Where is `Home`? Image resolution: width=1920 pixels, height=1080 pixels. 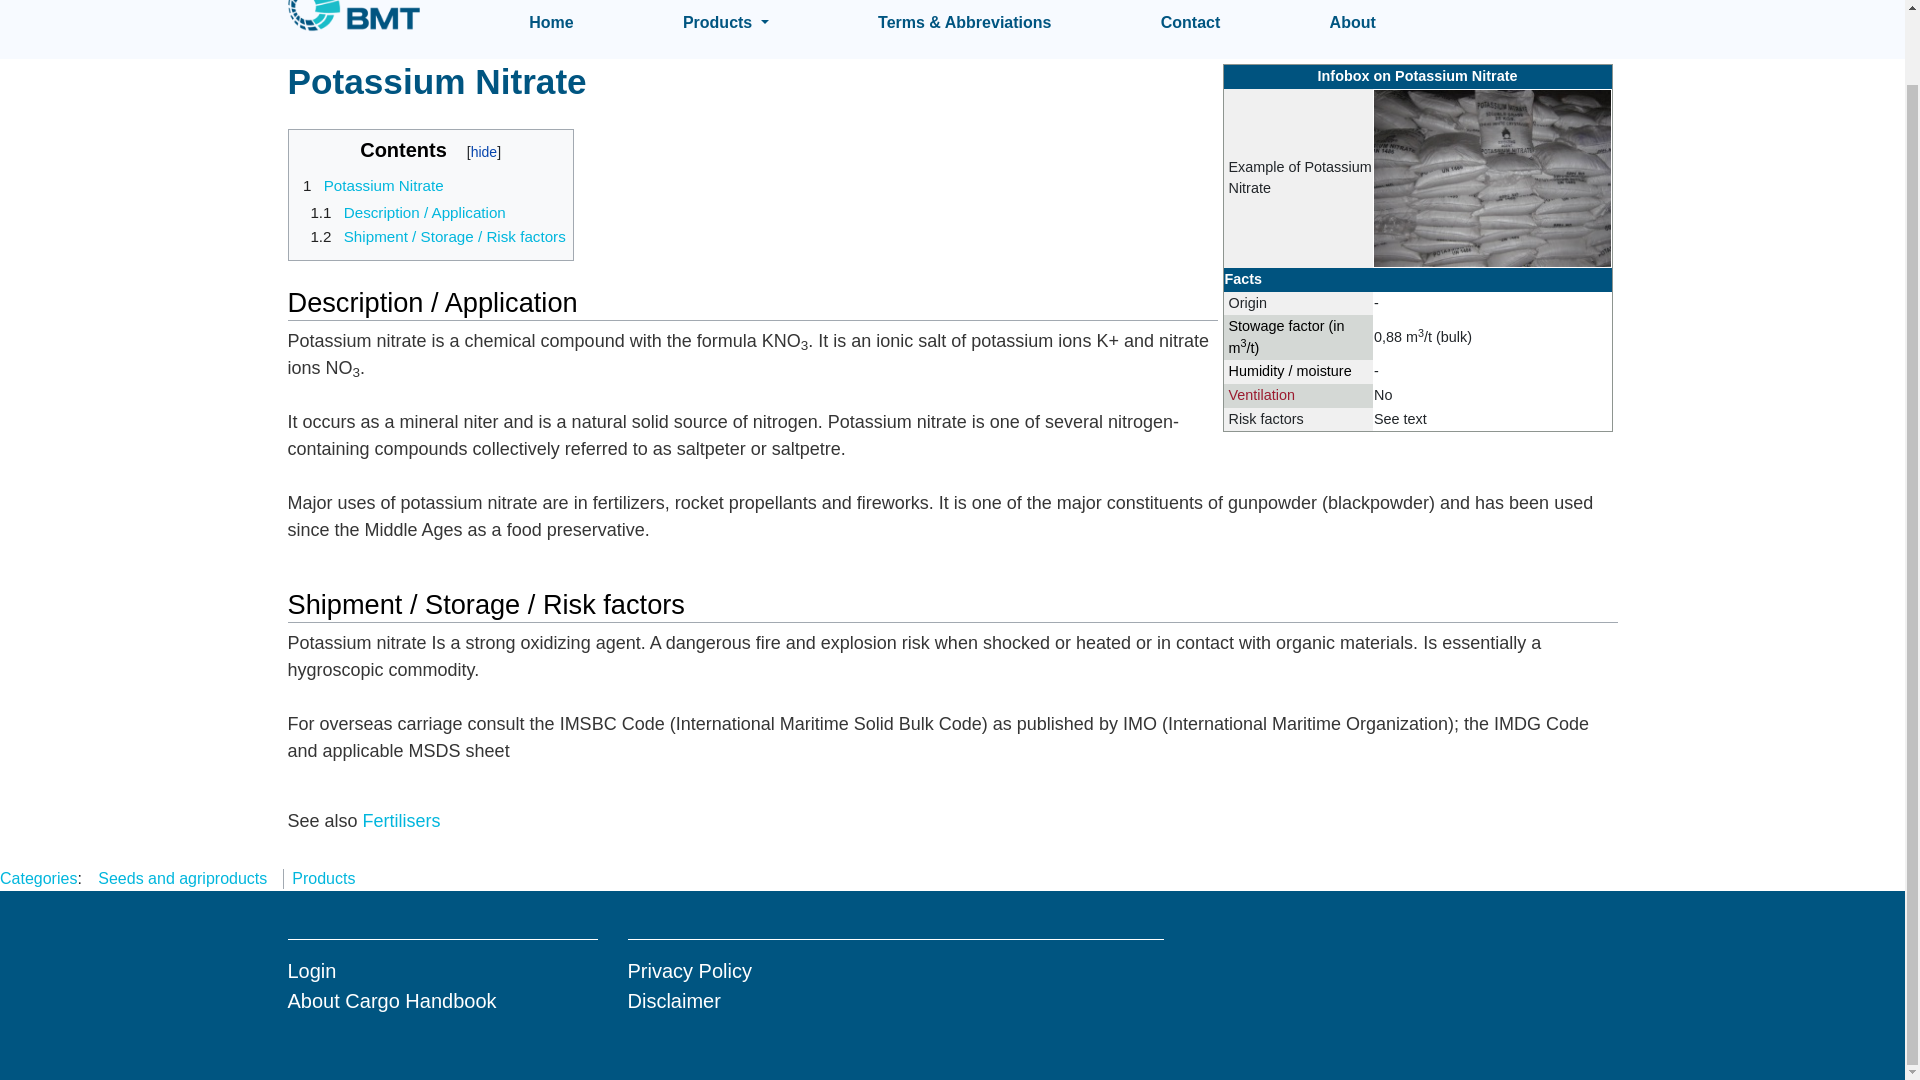
Home is located at coordinates (550, 22).